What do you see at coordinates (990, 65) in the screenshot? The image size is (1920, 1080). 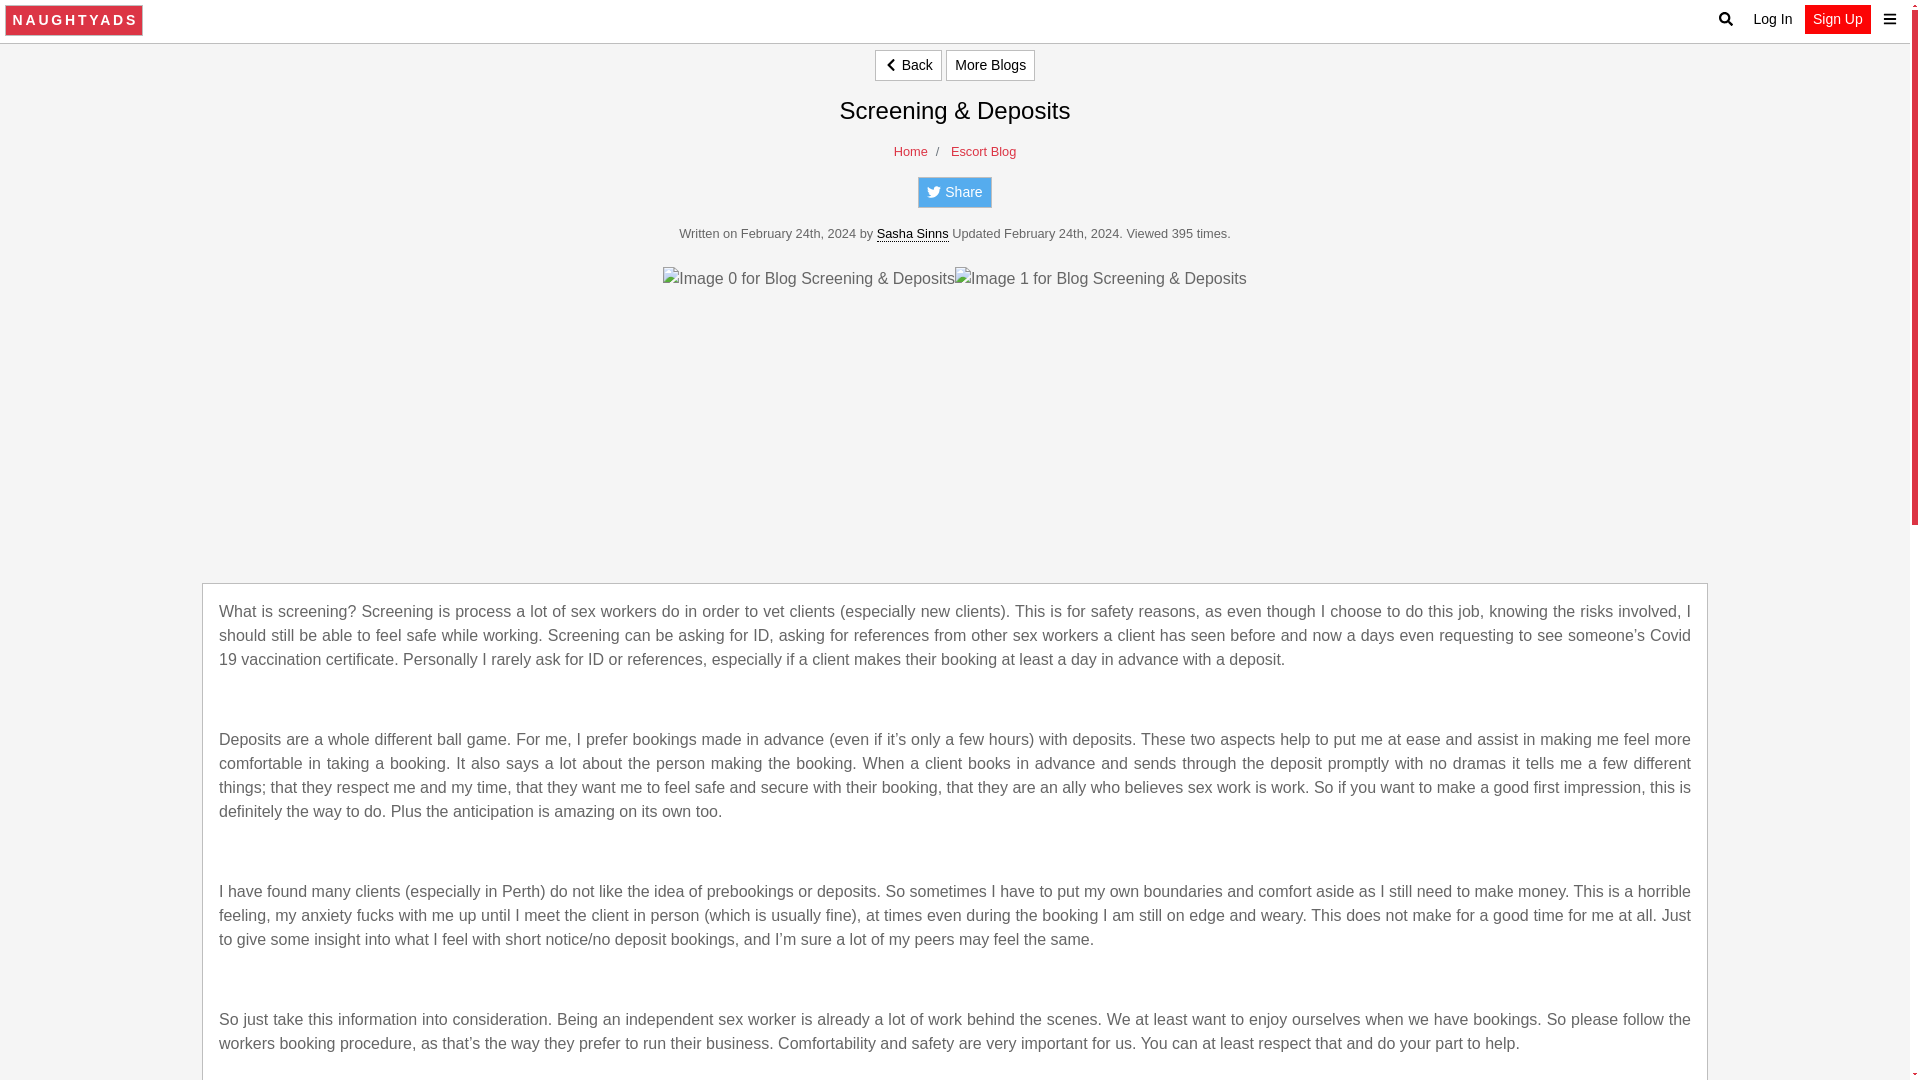 I see `More Blogs` at bounding box center [990, 65].